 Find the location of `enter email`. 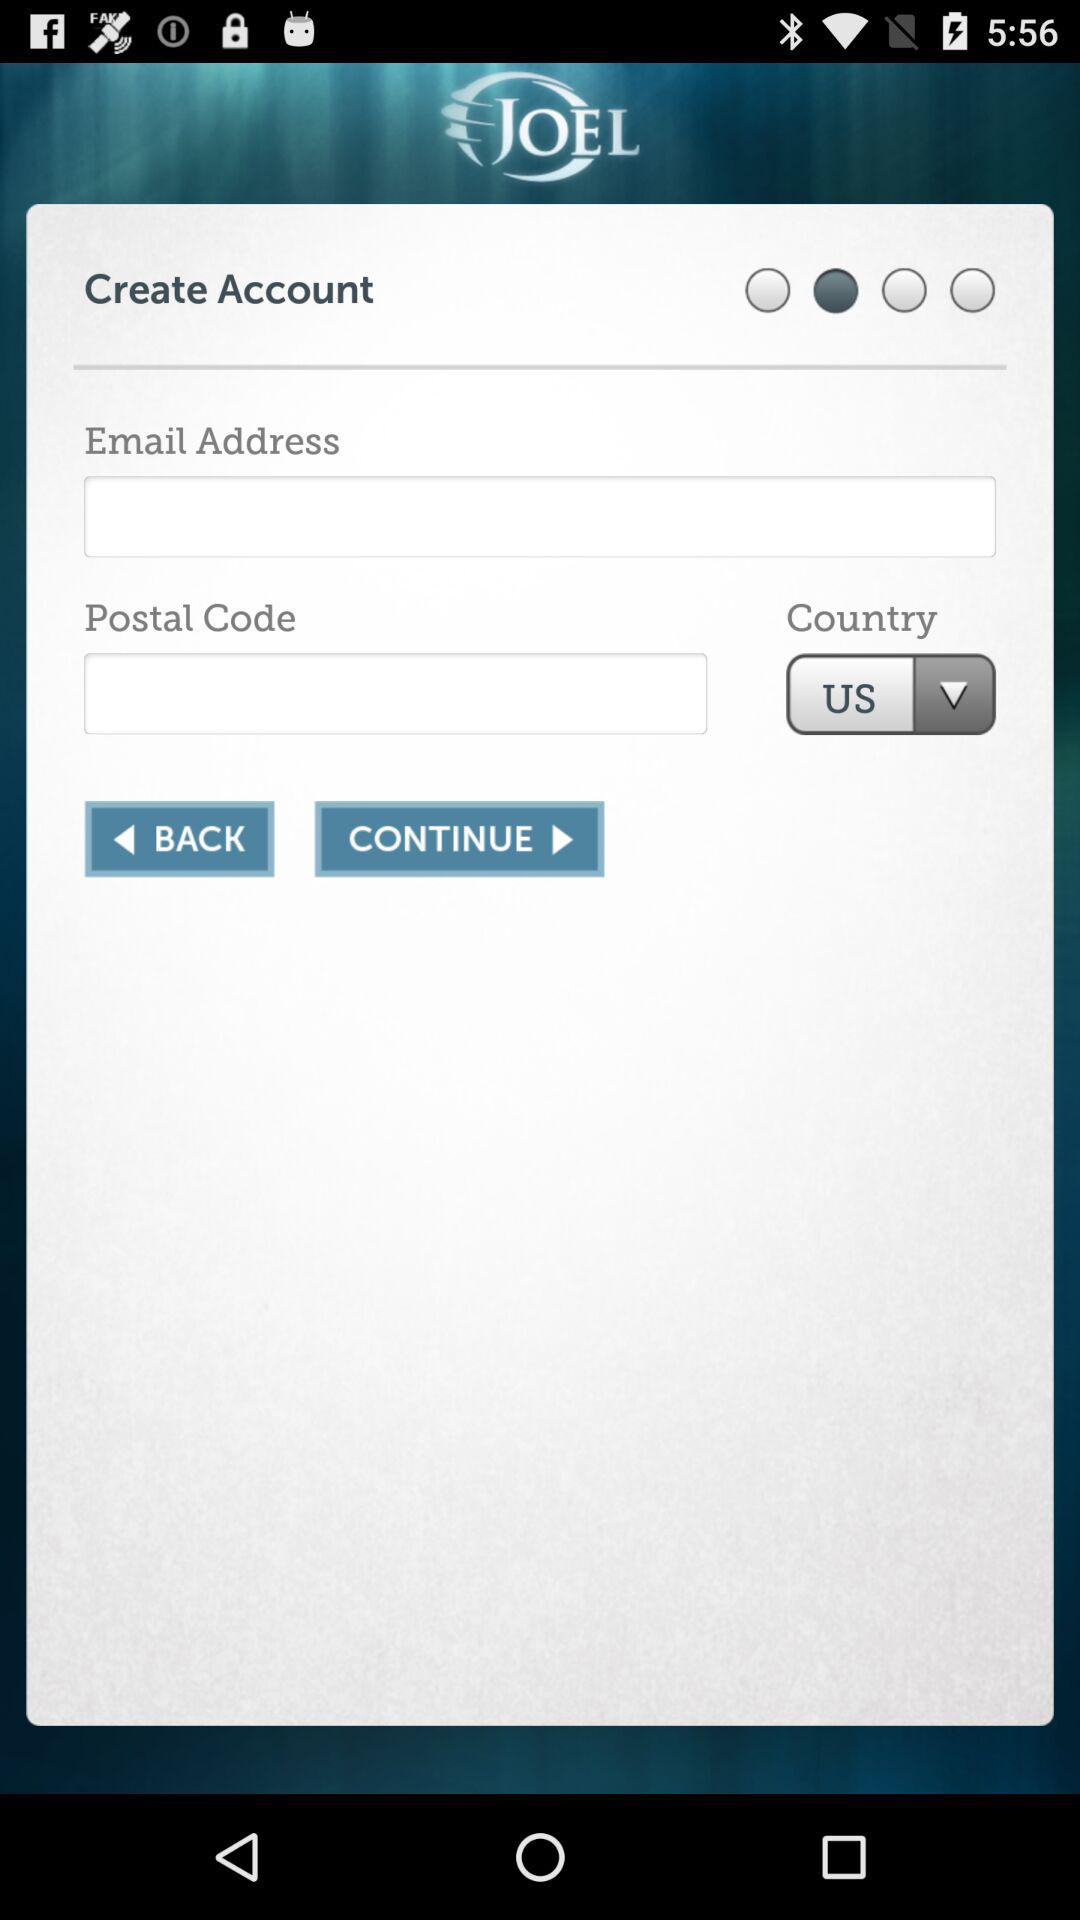

enter email is located at coordinates (540, 516).